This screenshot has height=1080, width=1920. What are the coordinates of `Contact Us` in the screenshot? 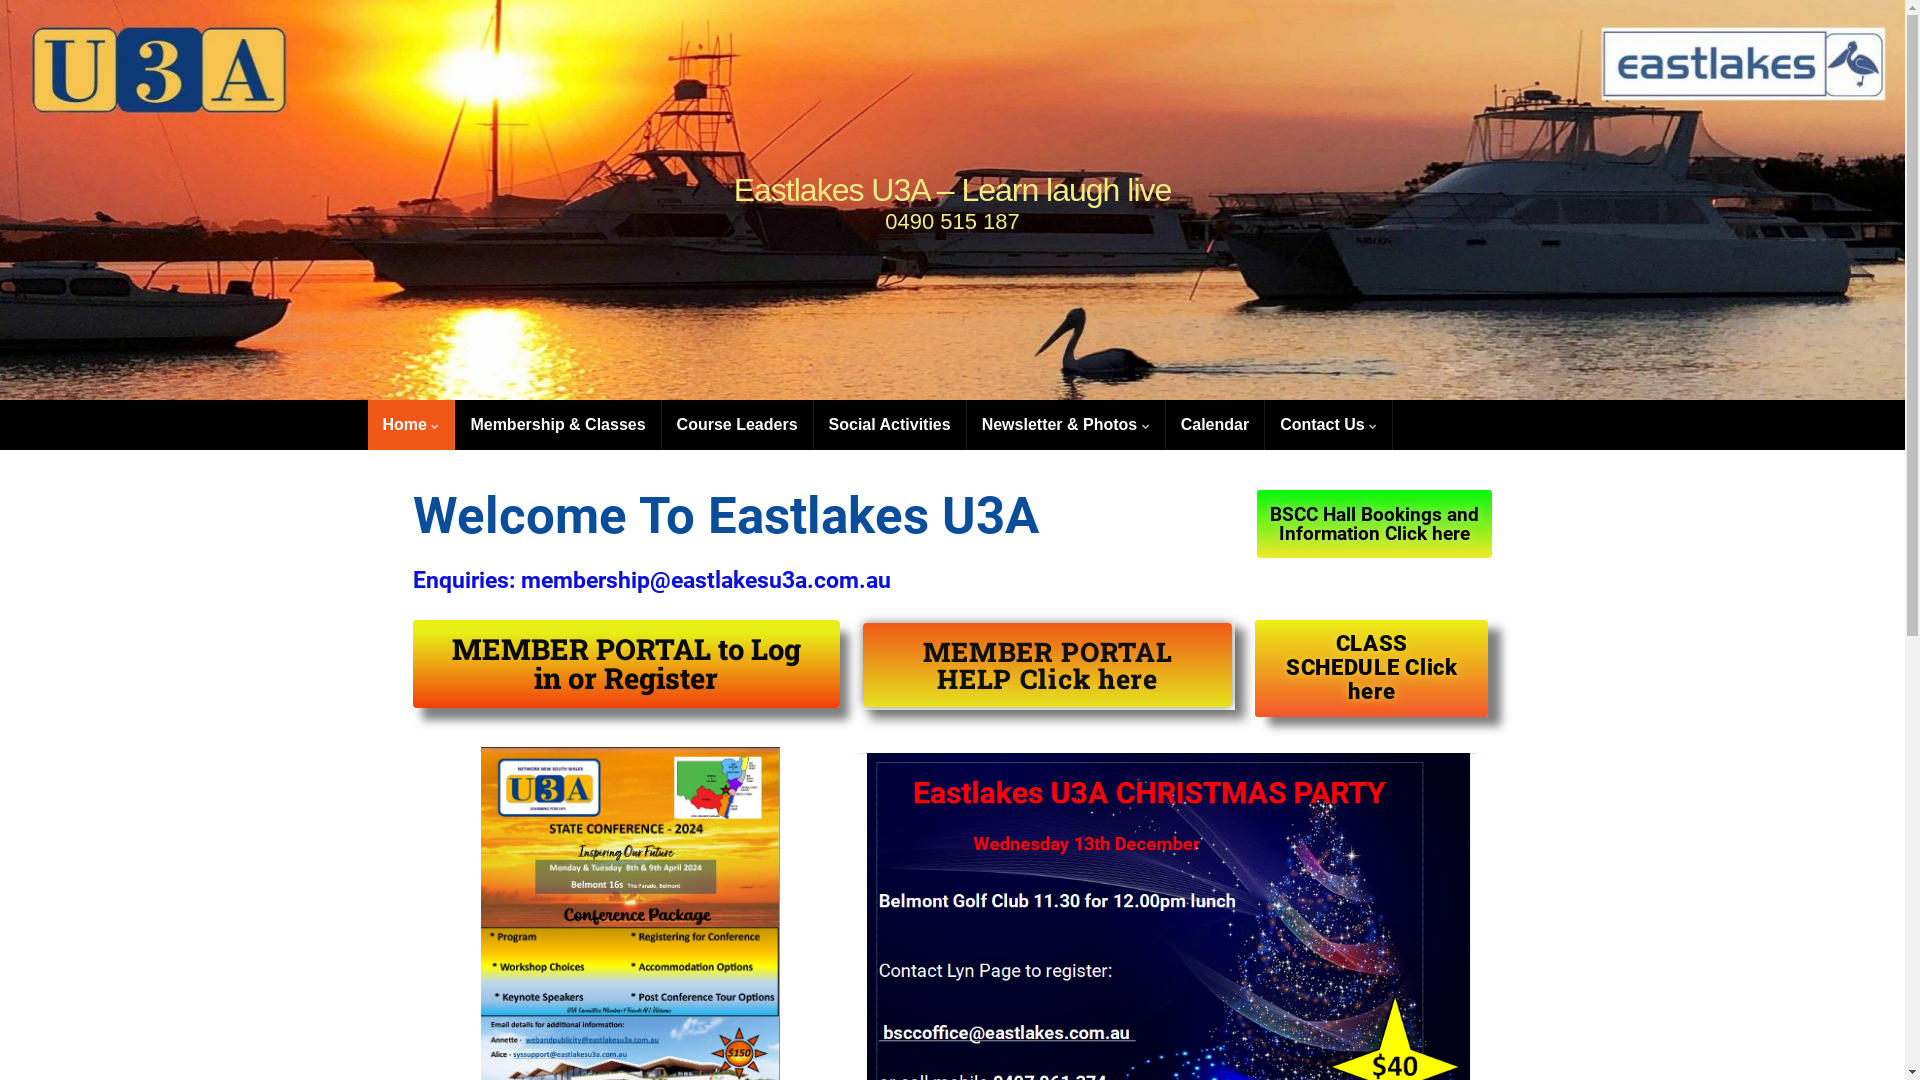 It's located at (1328, 425).